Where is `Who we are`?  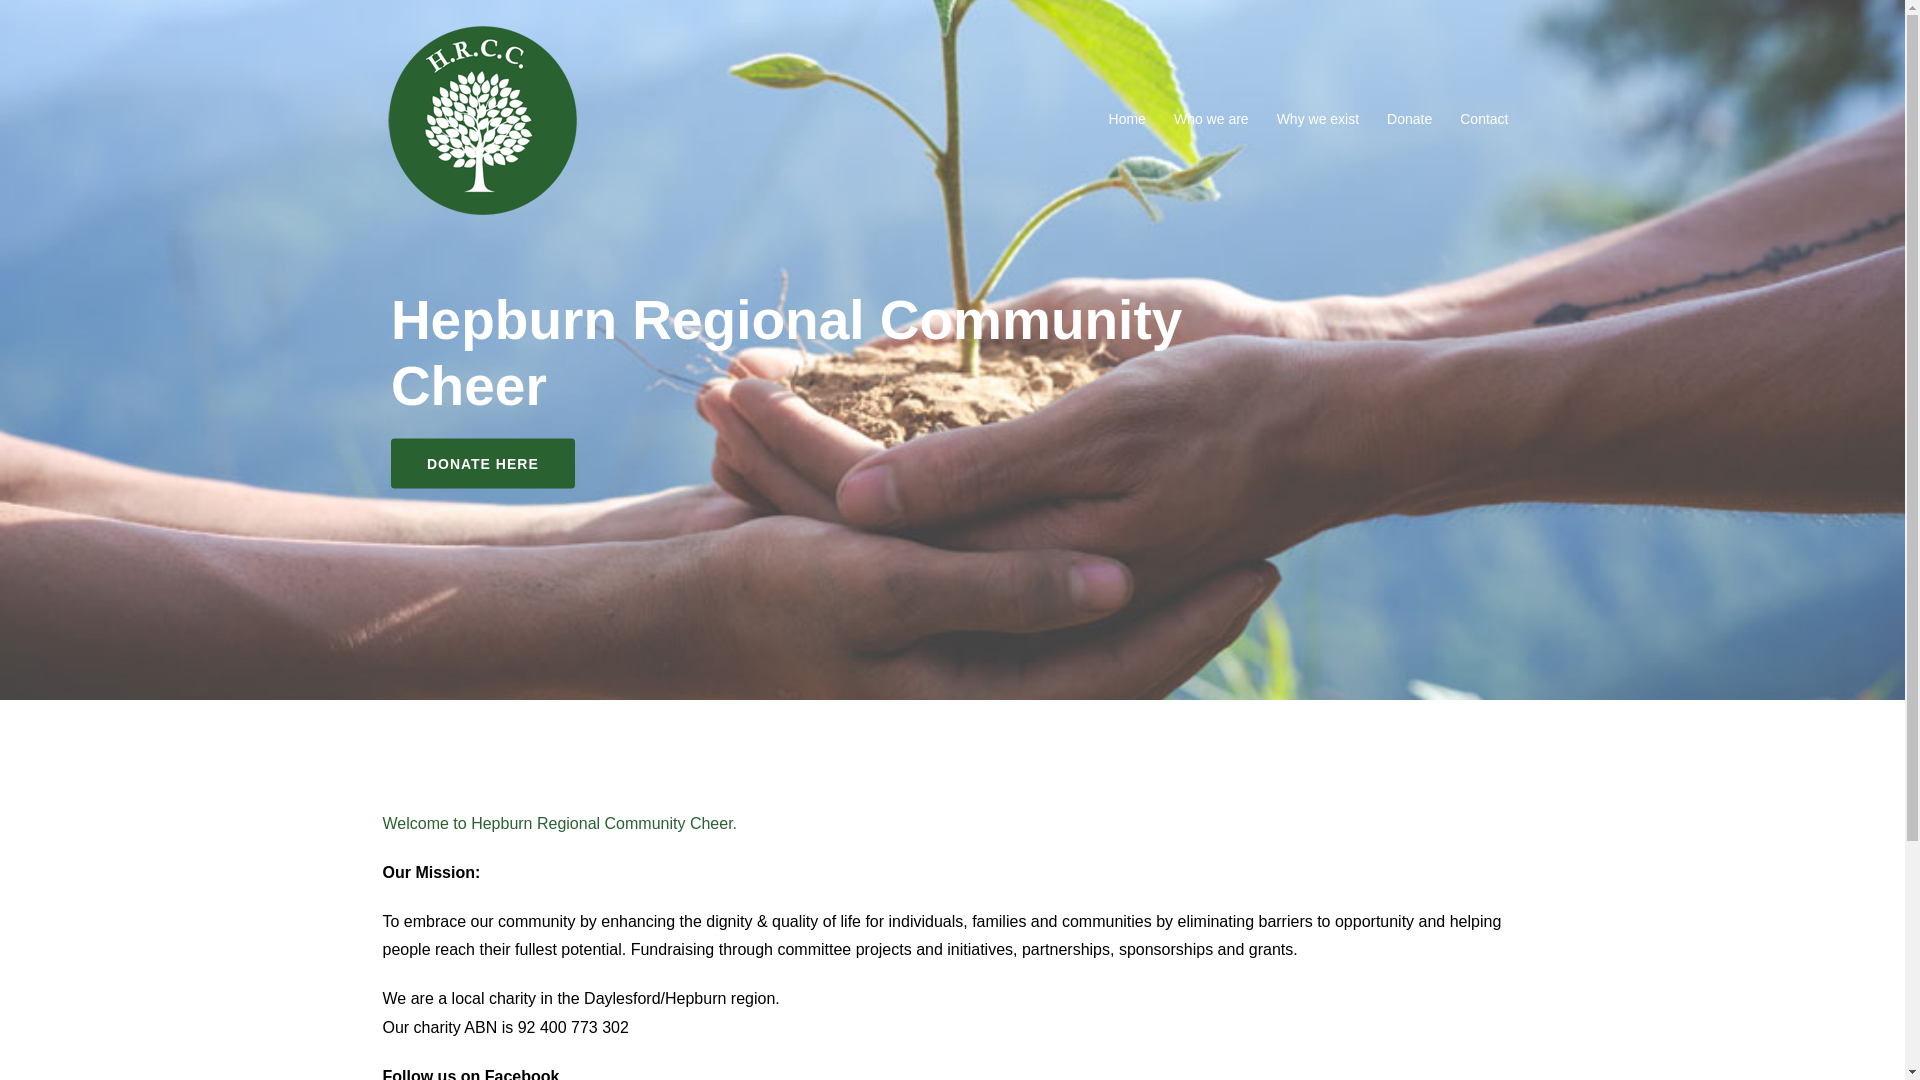
Who we are is located at coordinates (1212, 120).